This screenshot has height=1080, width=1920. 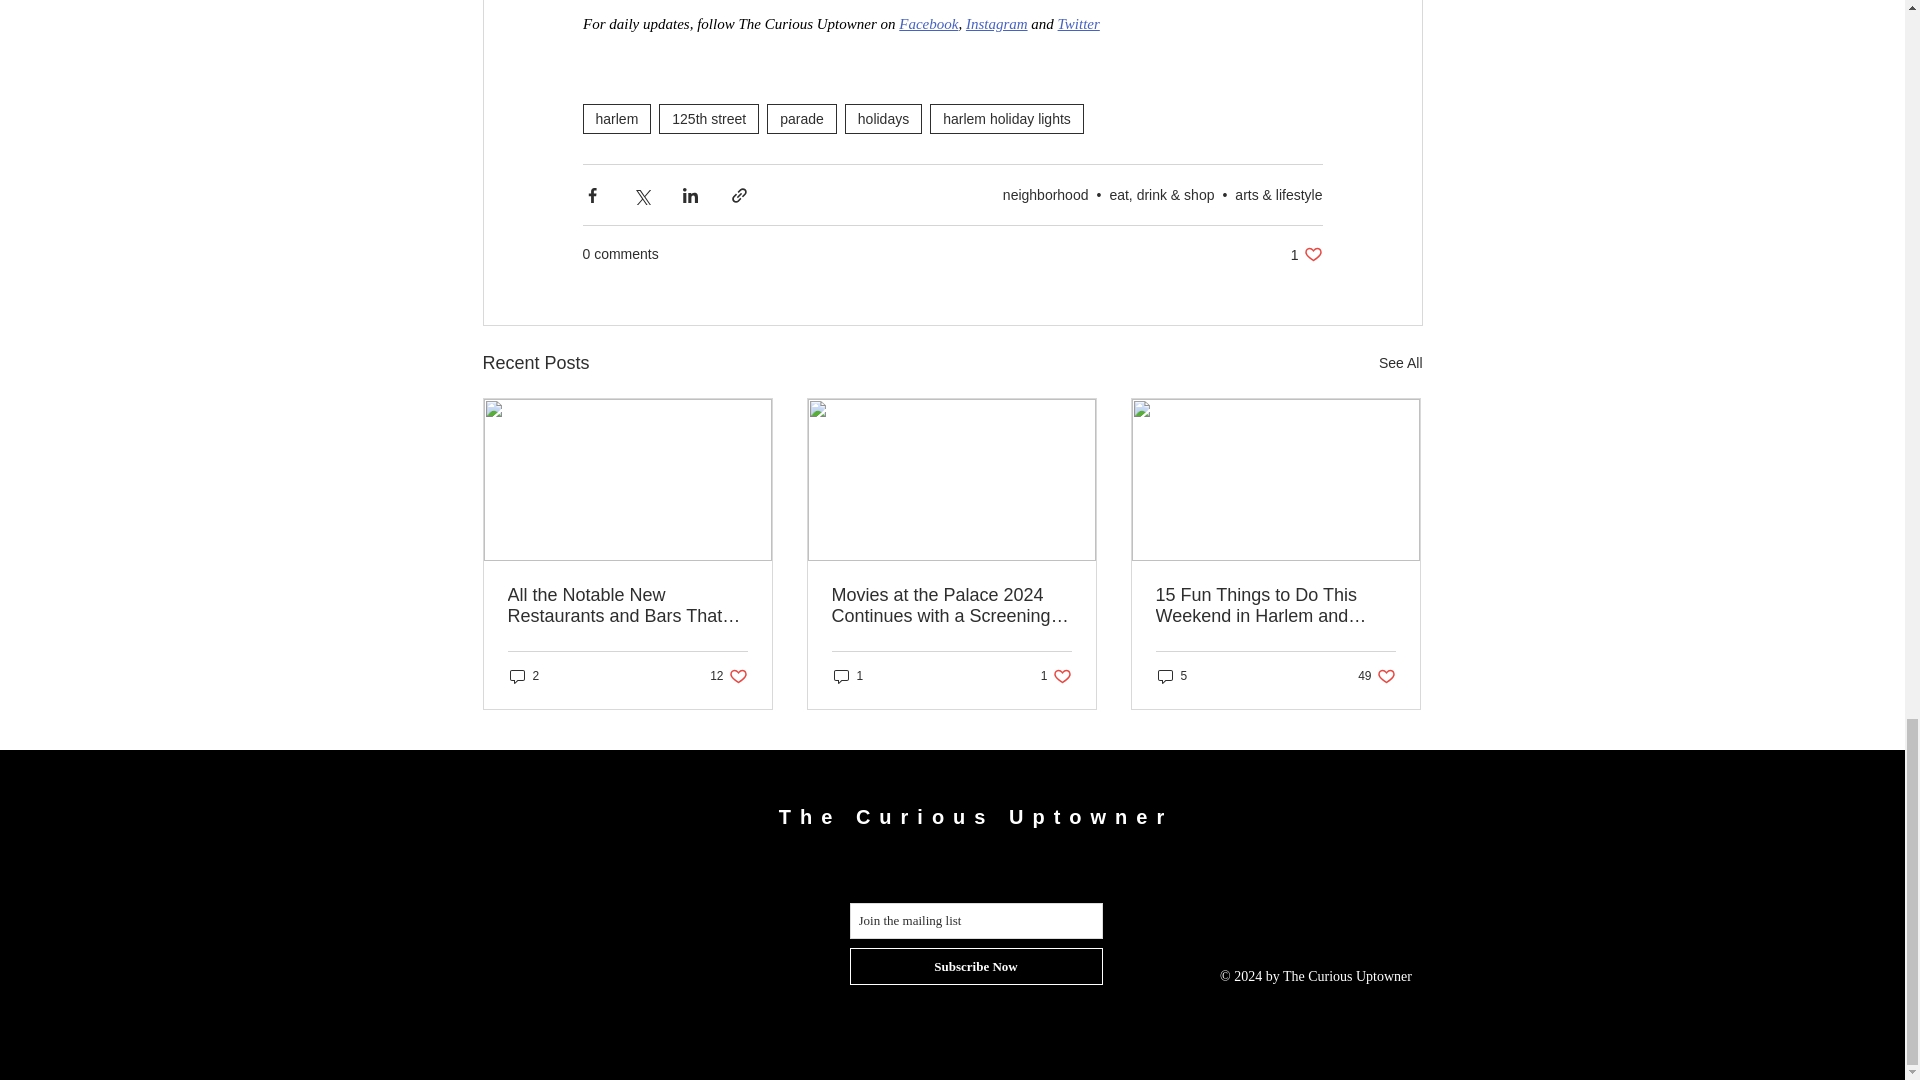 I want to click on See All, so click(x=1400, y=363).